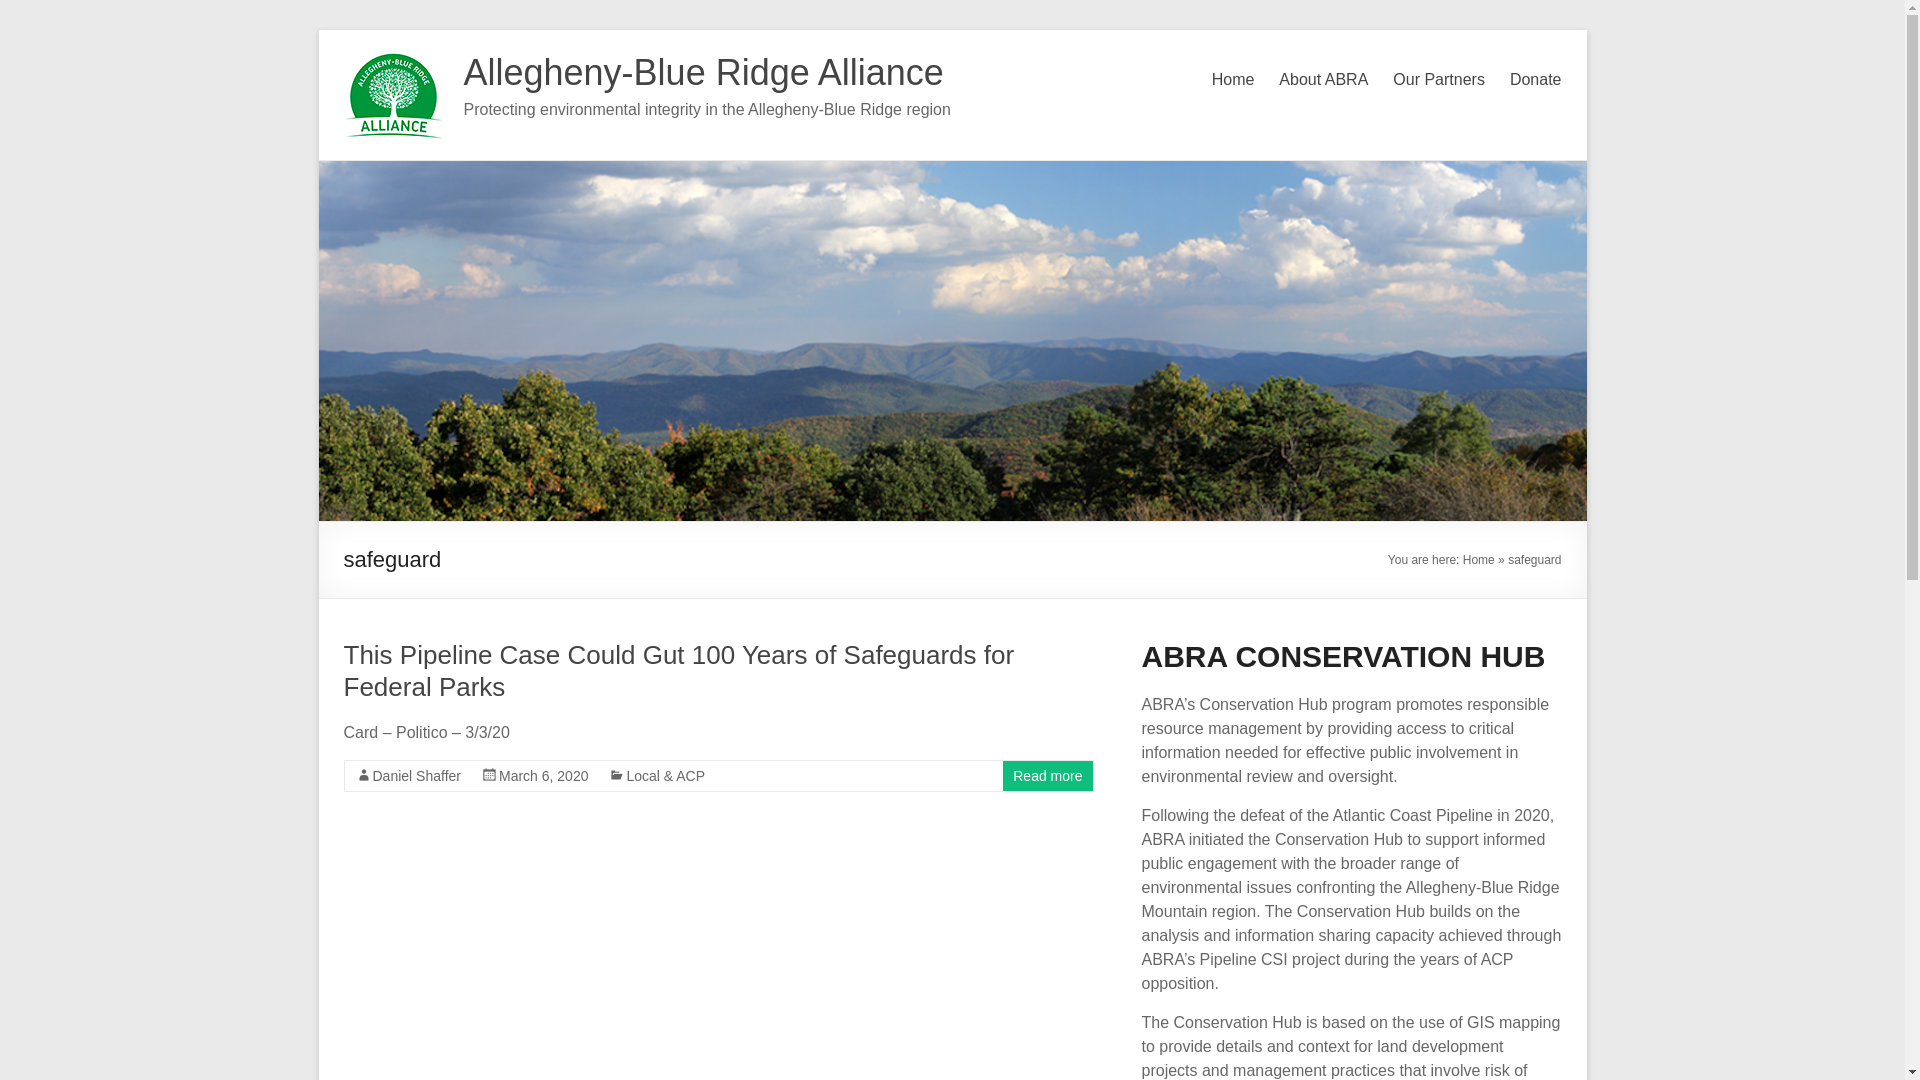 The image size is (1920, 1080). Describe the element at coordinates (1438, 80) in the screenshot. I see `Our Partners` at that location.